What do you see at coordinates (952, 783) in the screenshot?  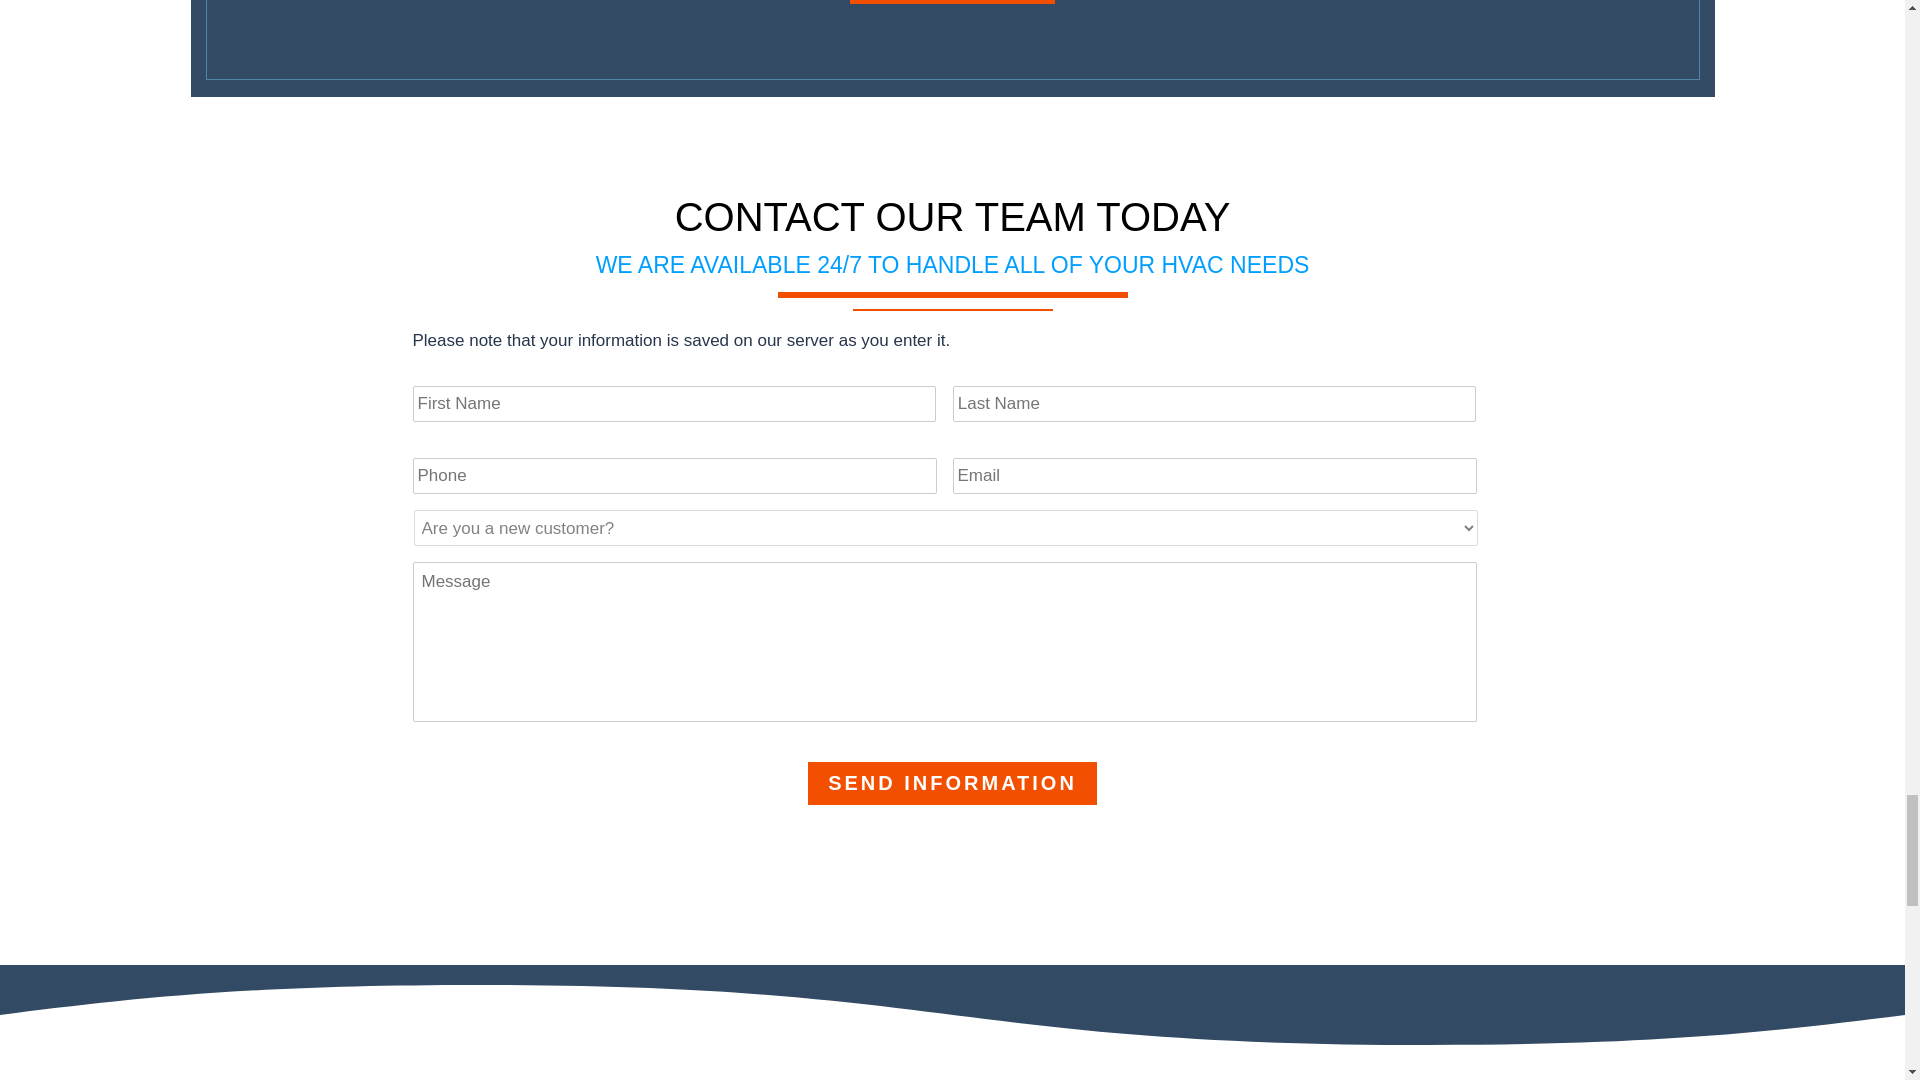 I see `SEND INFORMATION` at bounding box center [952, 783].